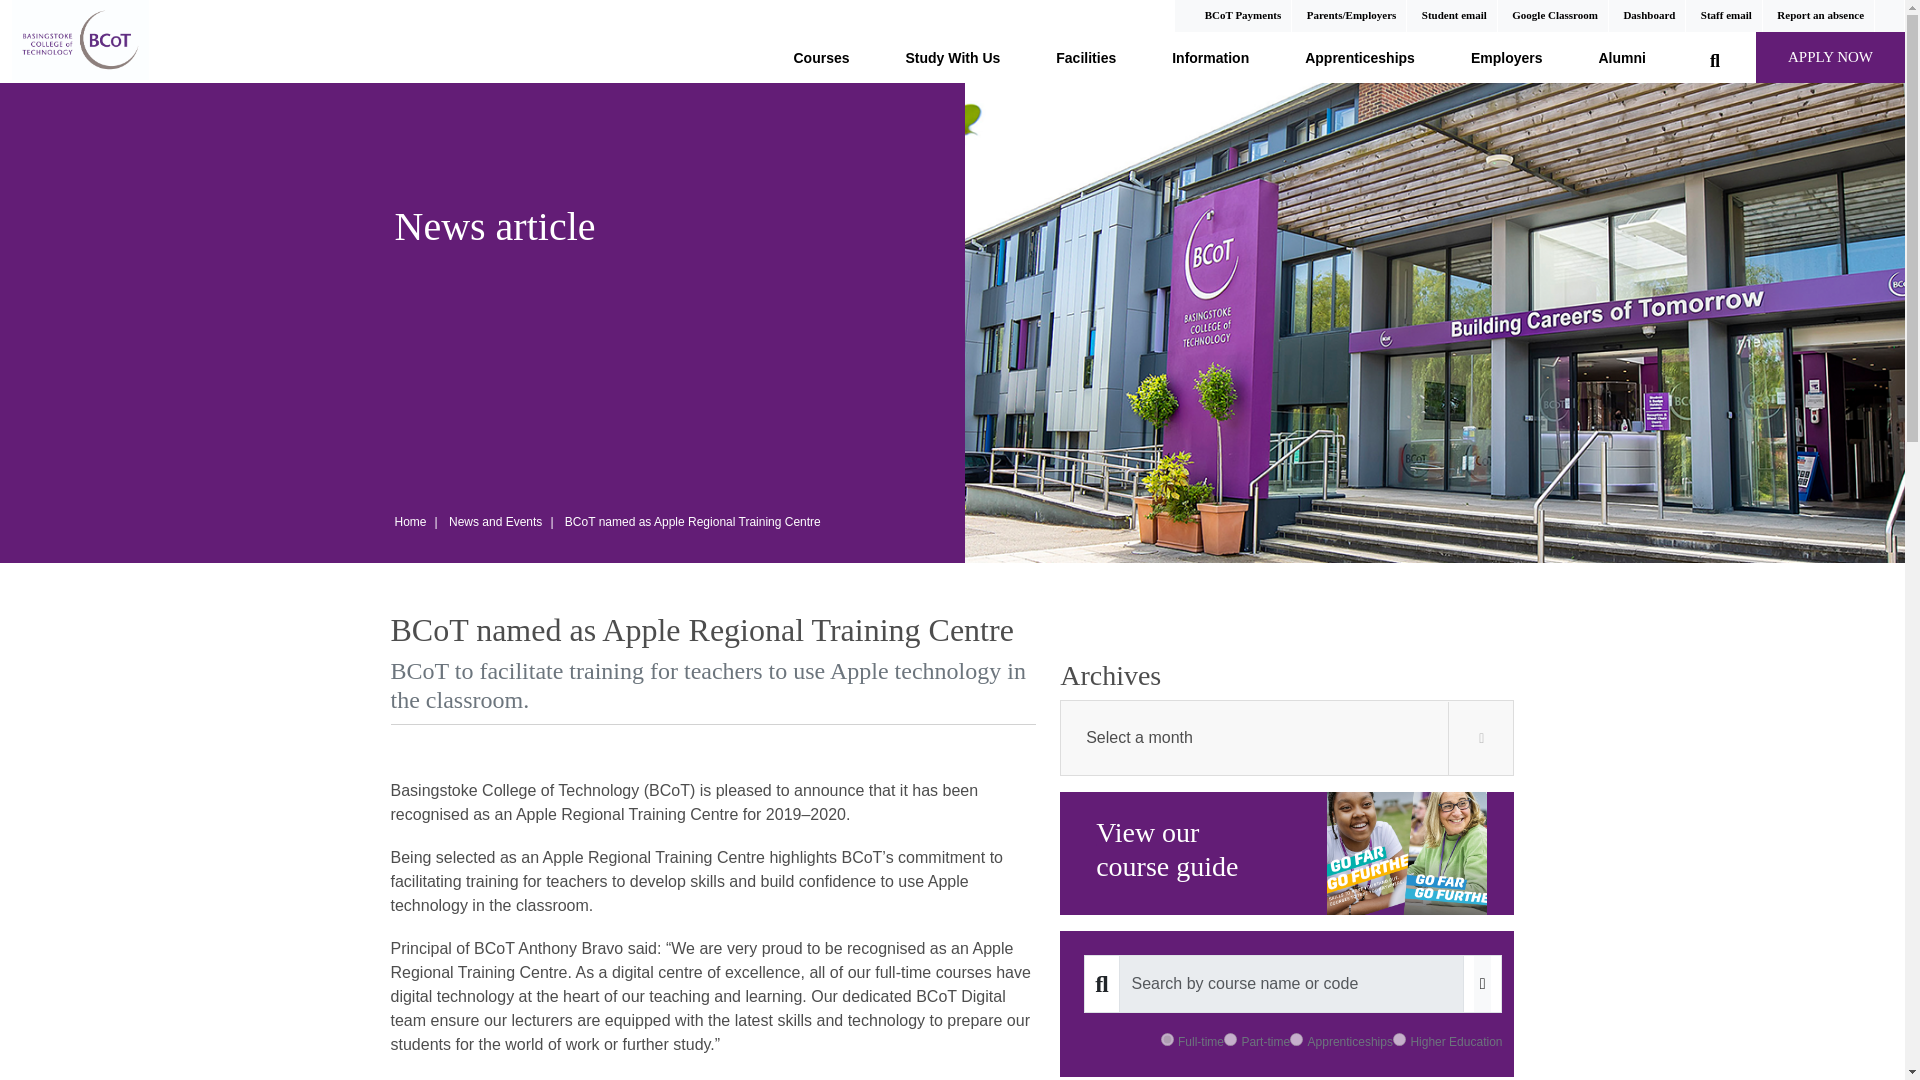 This screenshot has width=1920, height=1080. I want to click on Dashboard, so click(1648, 14).